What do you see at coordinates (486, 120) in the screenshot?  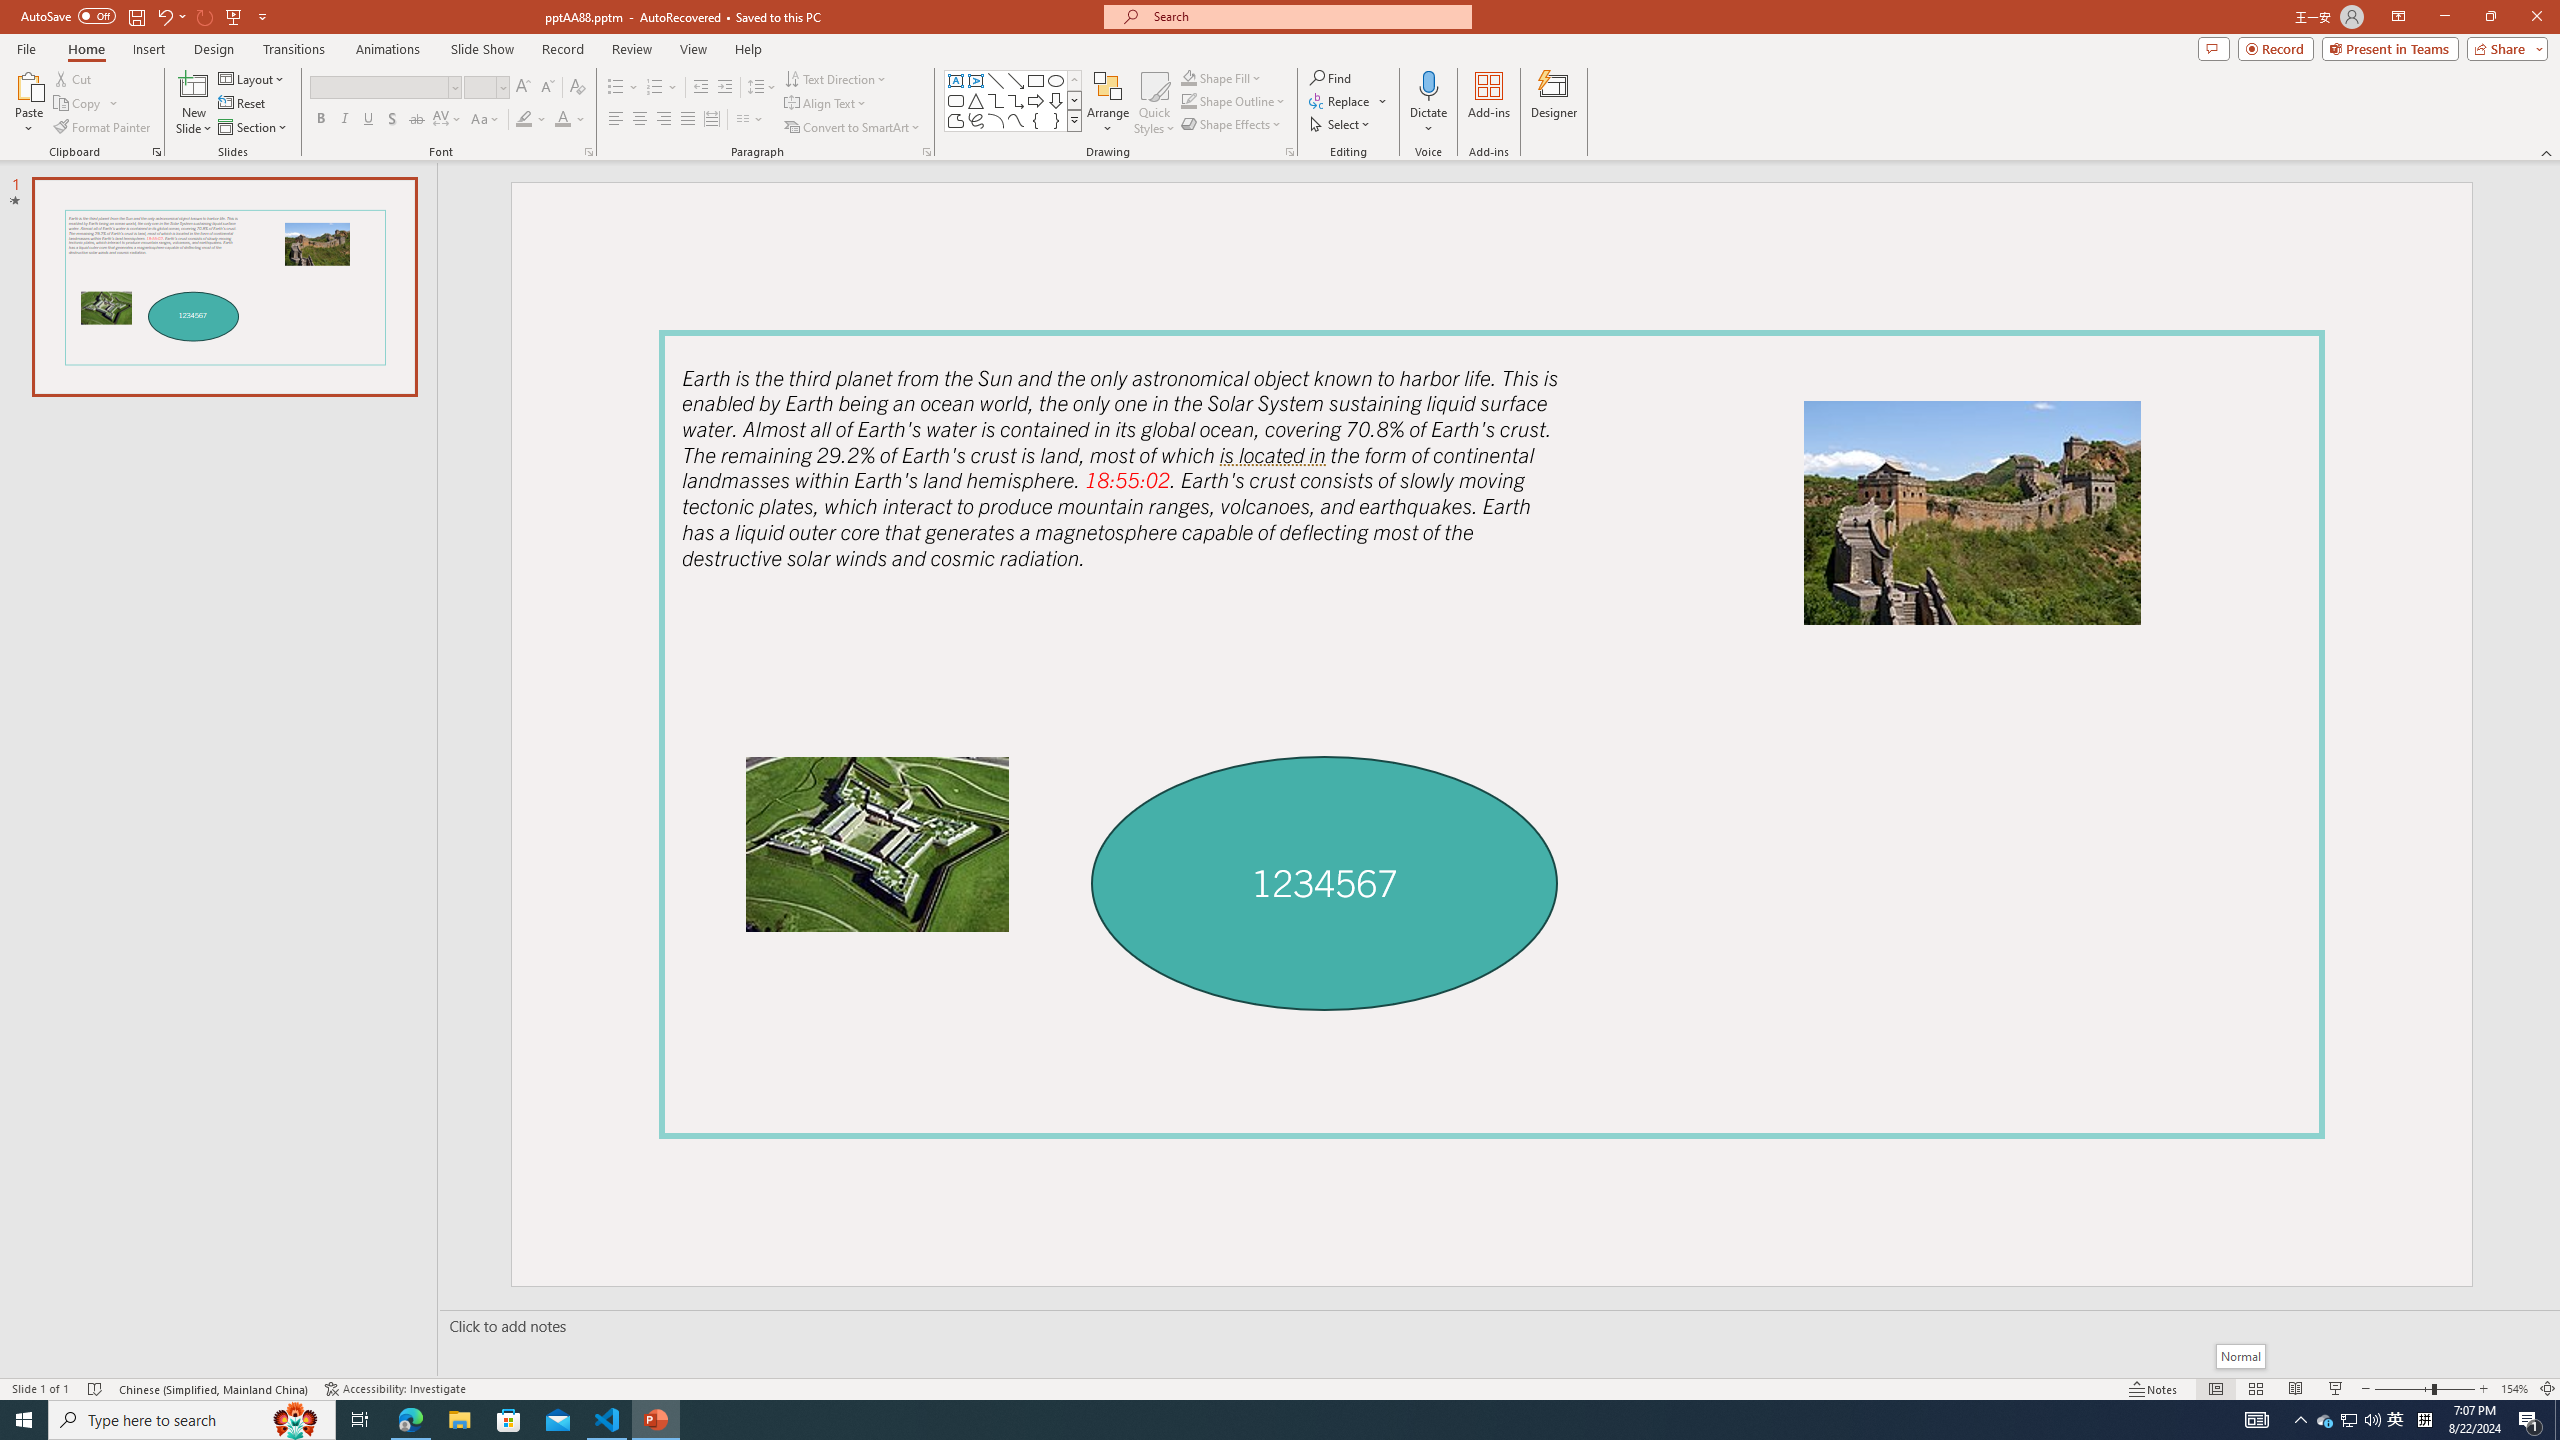 I see `Change Case` at bounding box center [486, 120].